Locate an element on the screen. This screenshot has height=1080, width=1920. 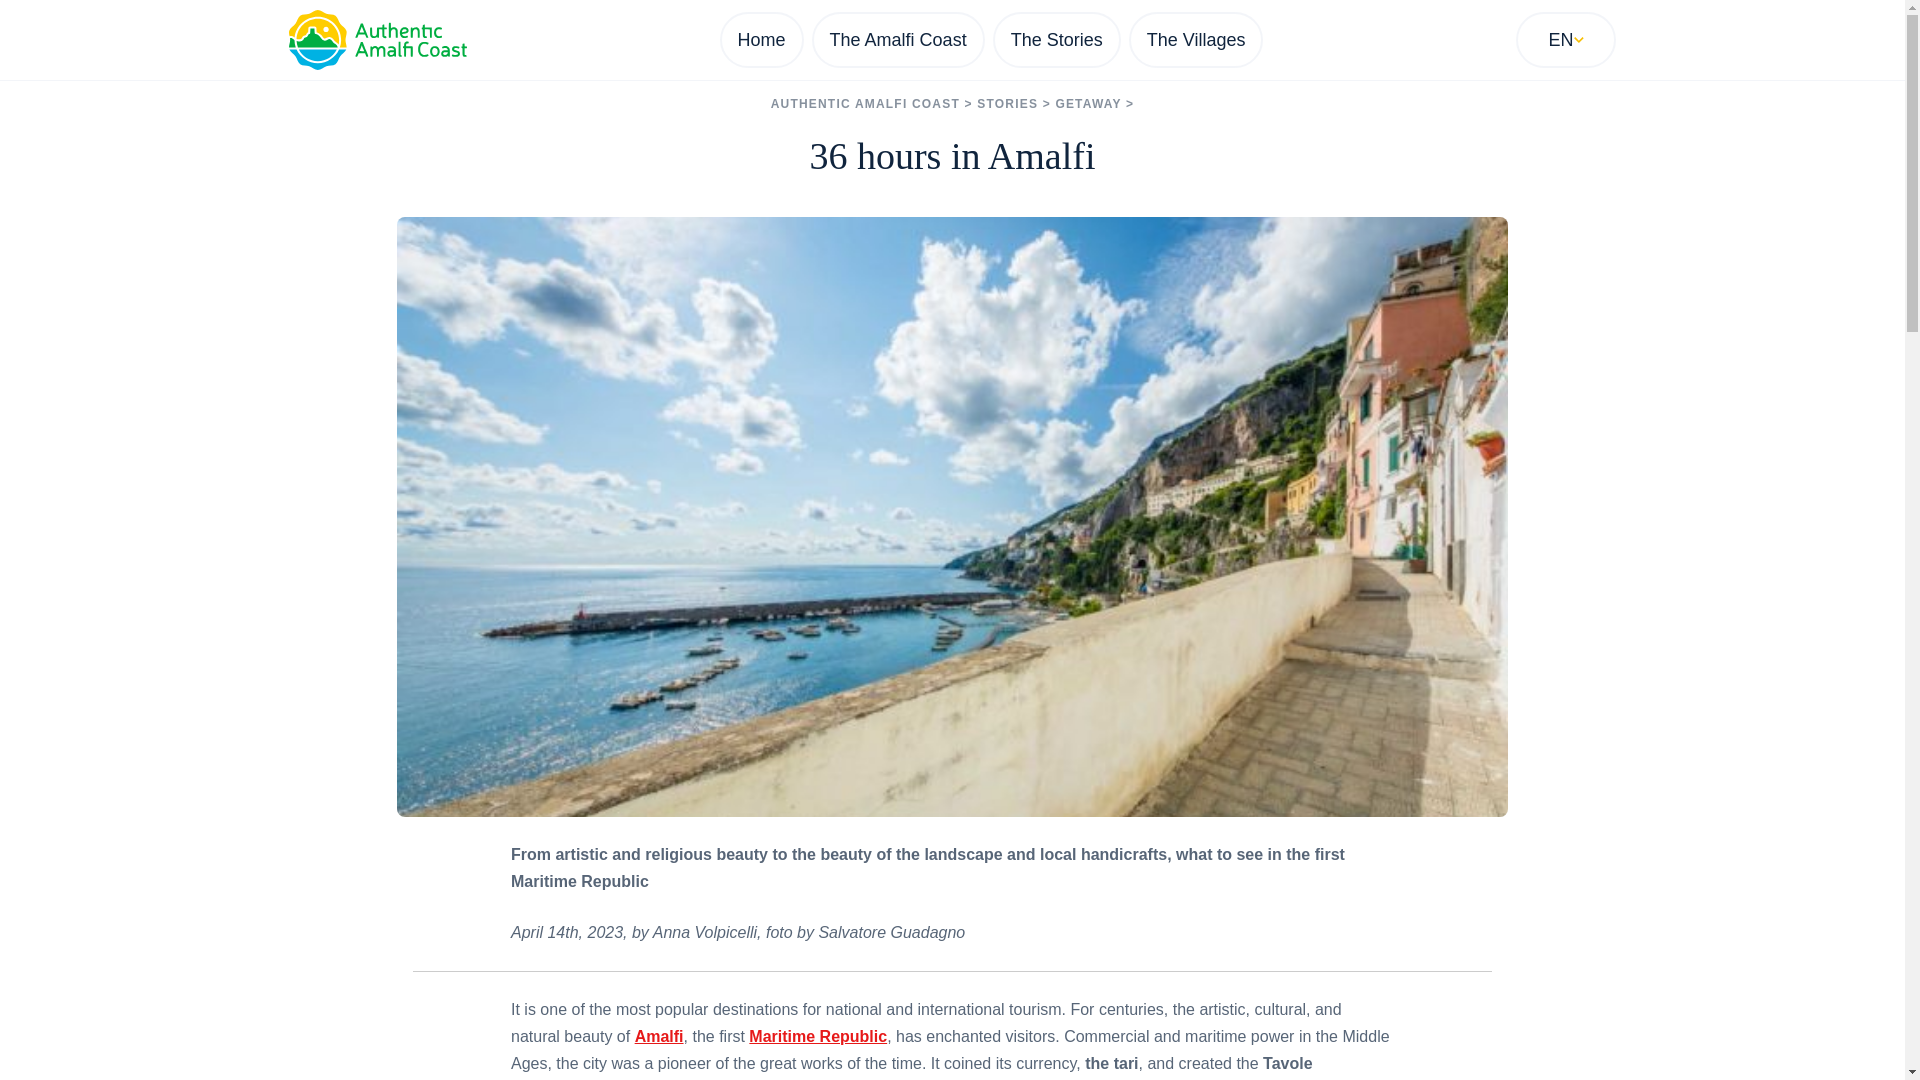
The Stories is located at coordinates (1056, 40).